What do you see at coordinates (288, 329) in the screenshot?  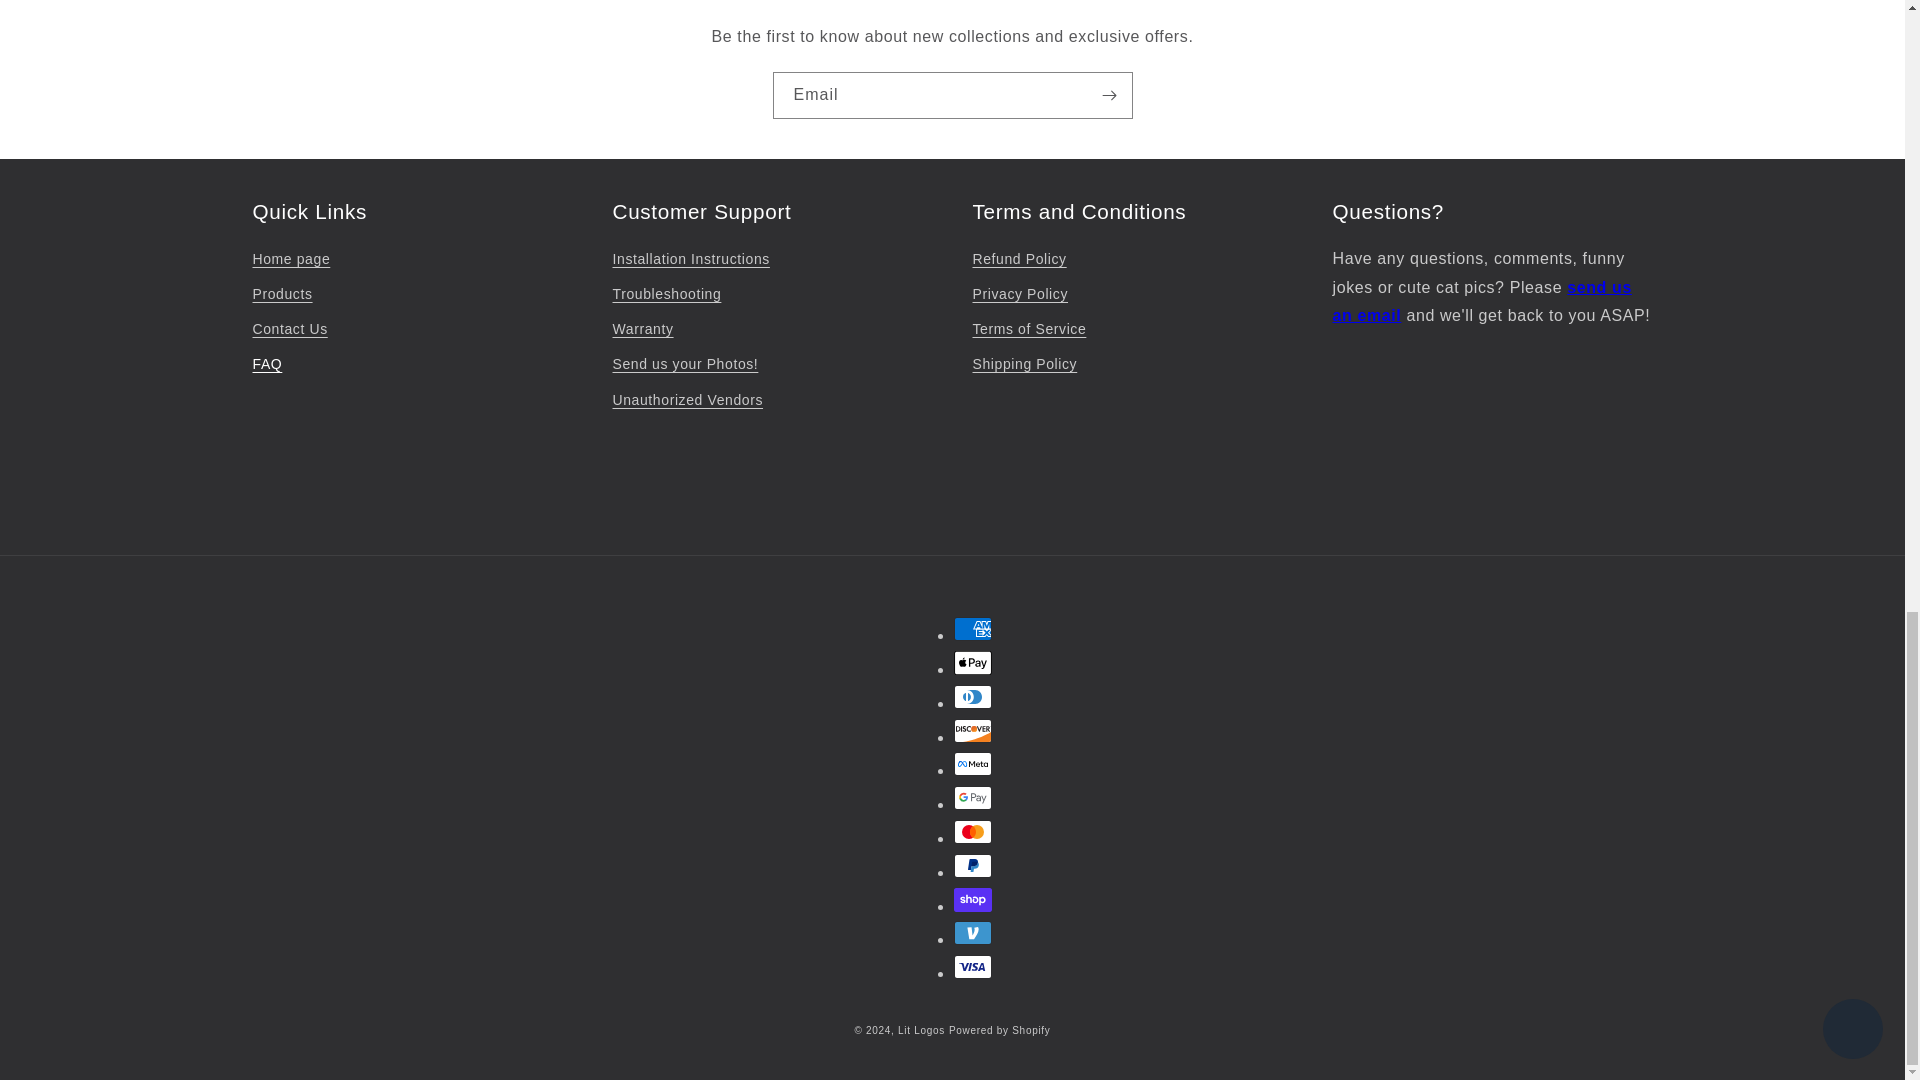 I see `Contact Us` at bounding box center [288, 329].